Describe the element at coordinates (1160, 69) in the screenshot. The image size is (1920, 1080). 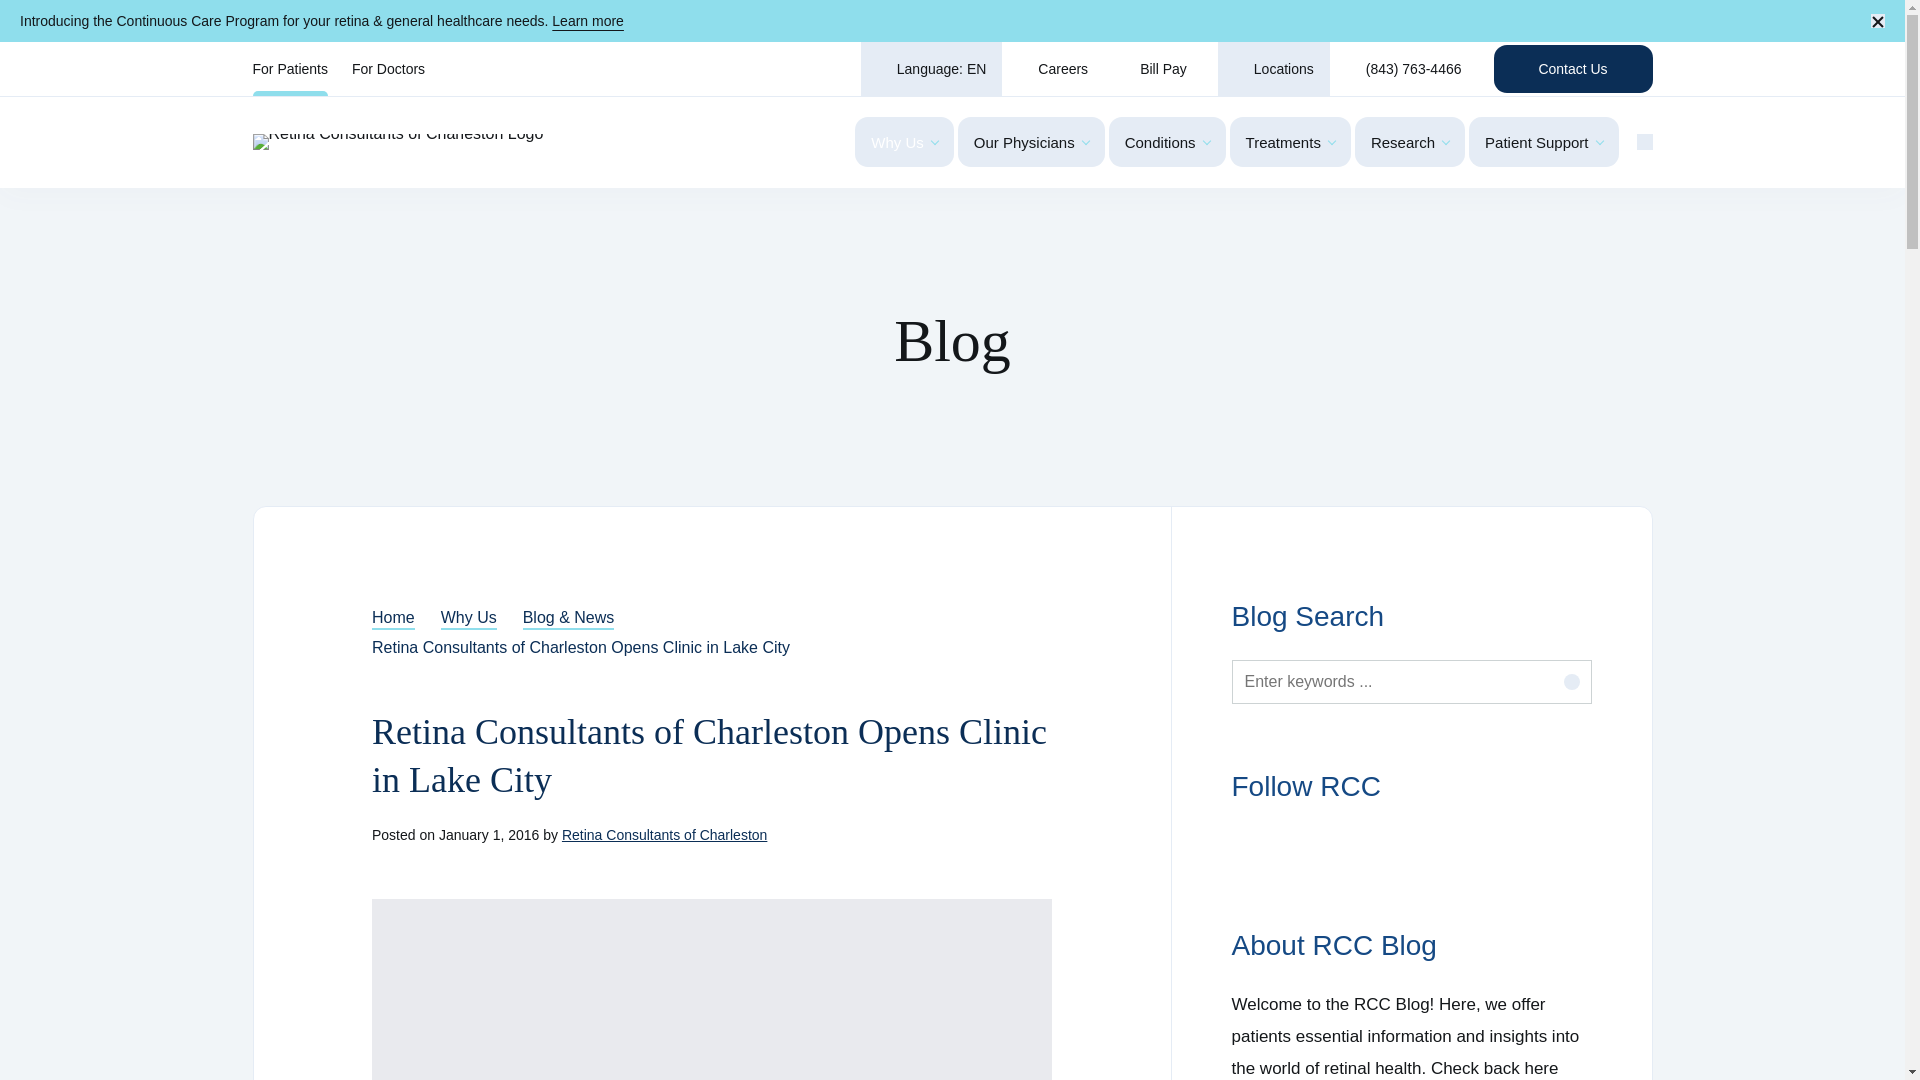
I see `Bill Pay` at that location.